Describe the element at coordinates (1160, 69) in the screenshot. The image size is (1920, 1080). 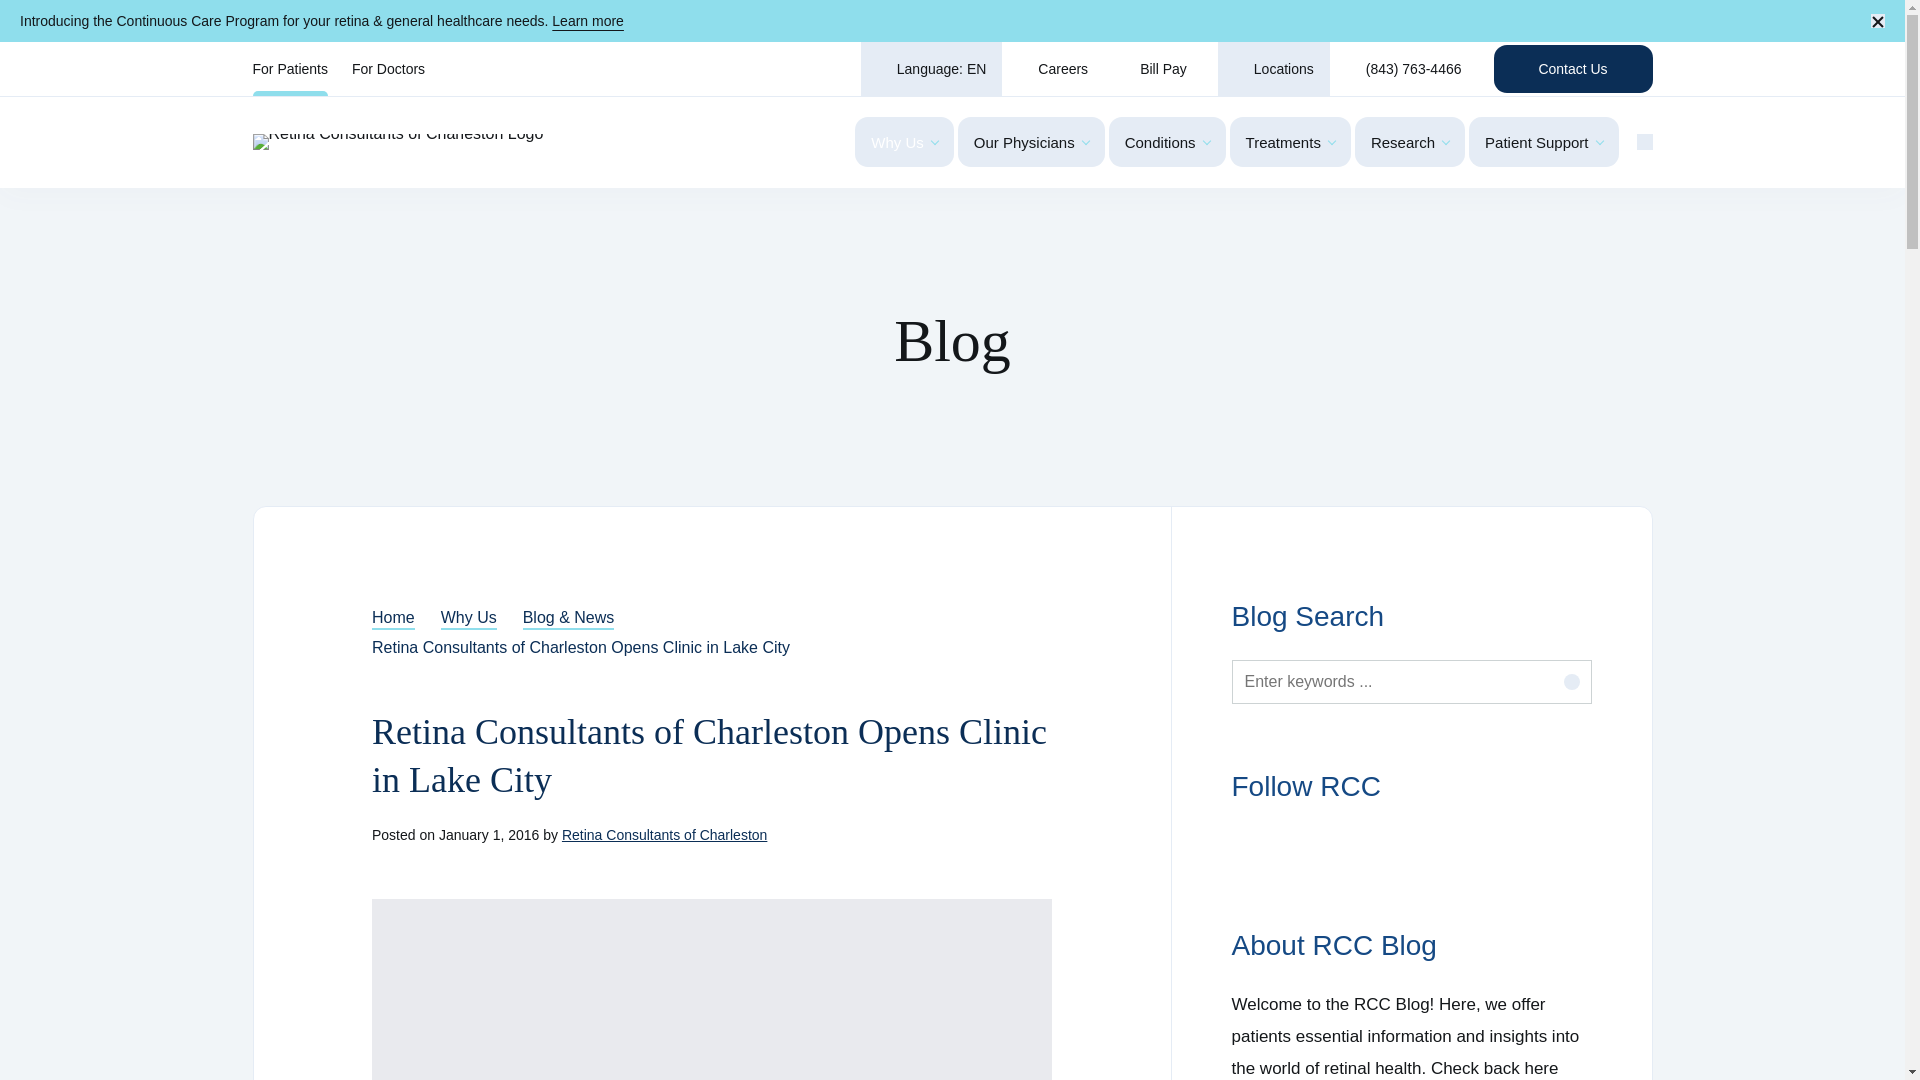
I see `Bill Pay` at that location.